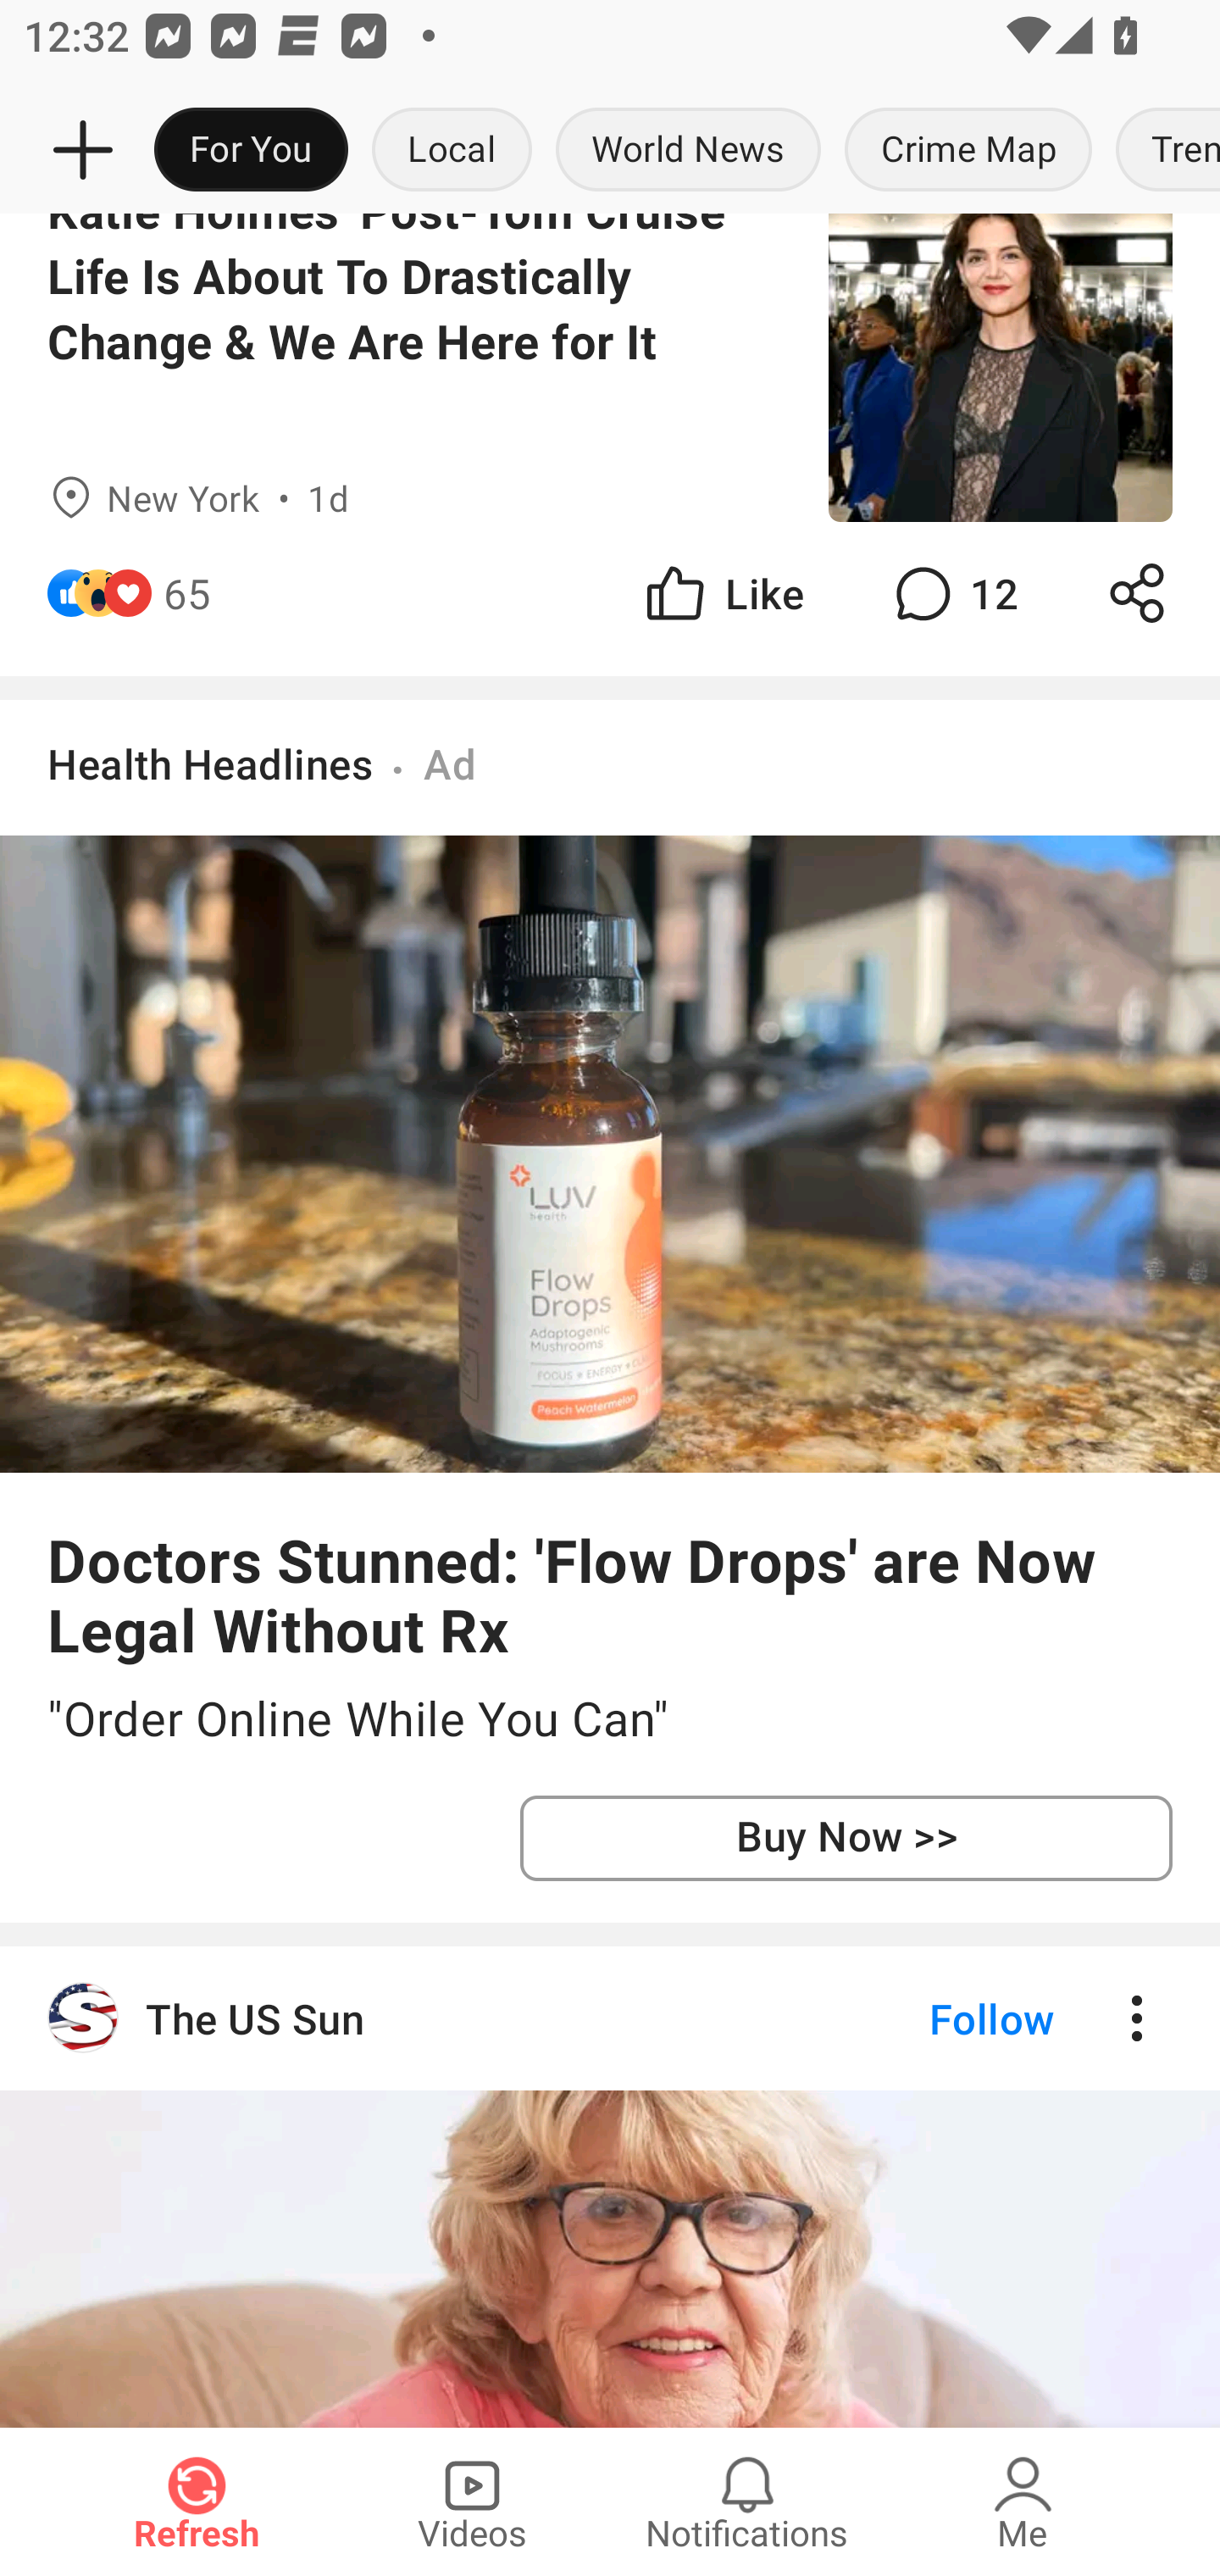 Image resolution: width=1220 pixels, height=2576 pixels. I want to click on For You, so click(251, 151).